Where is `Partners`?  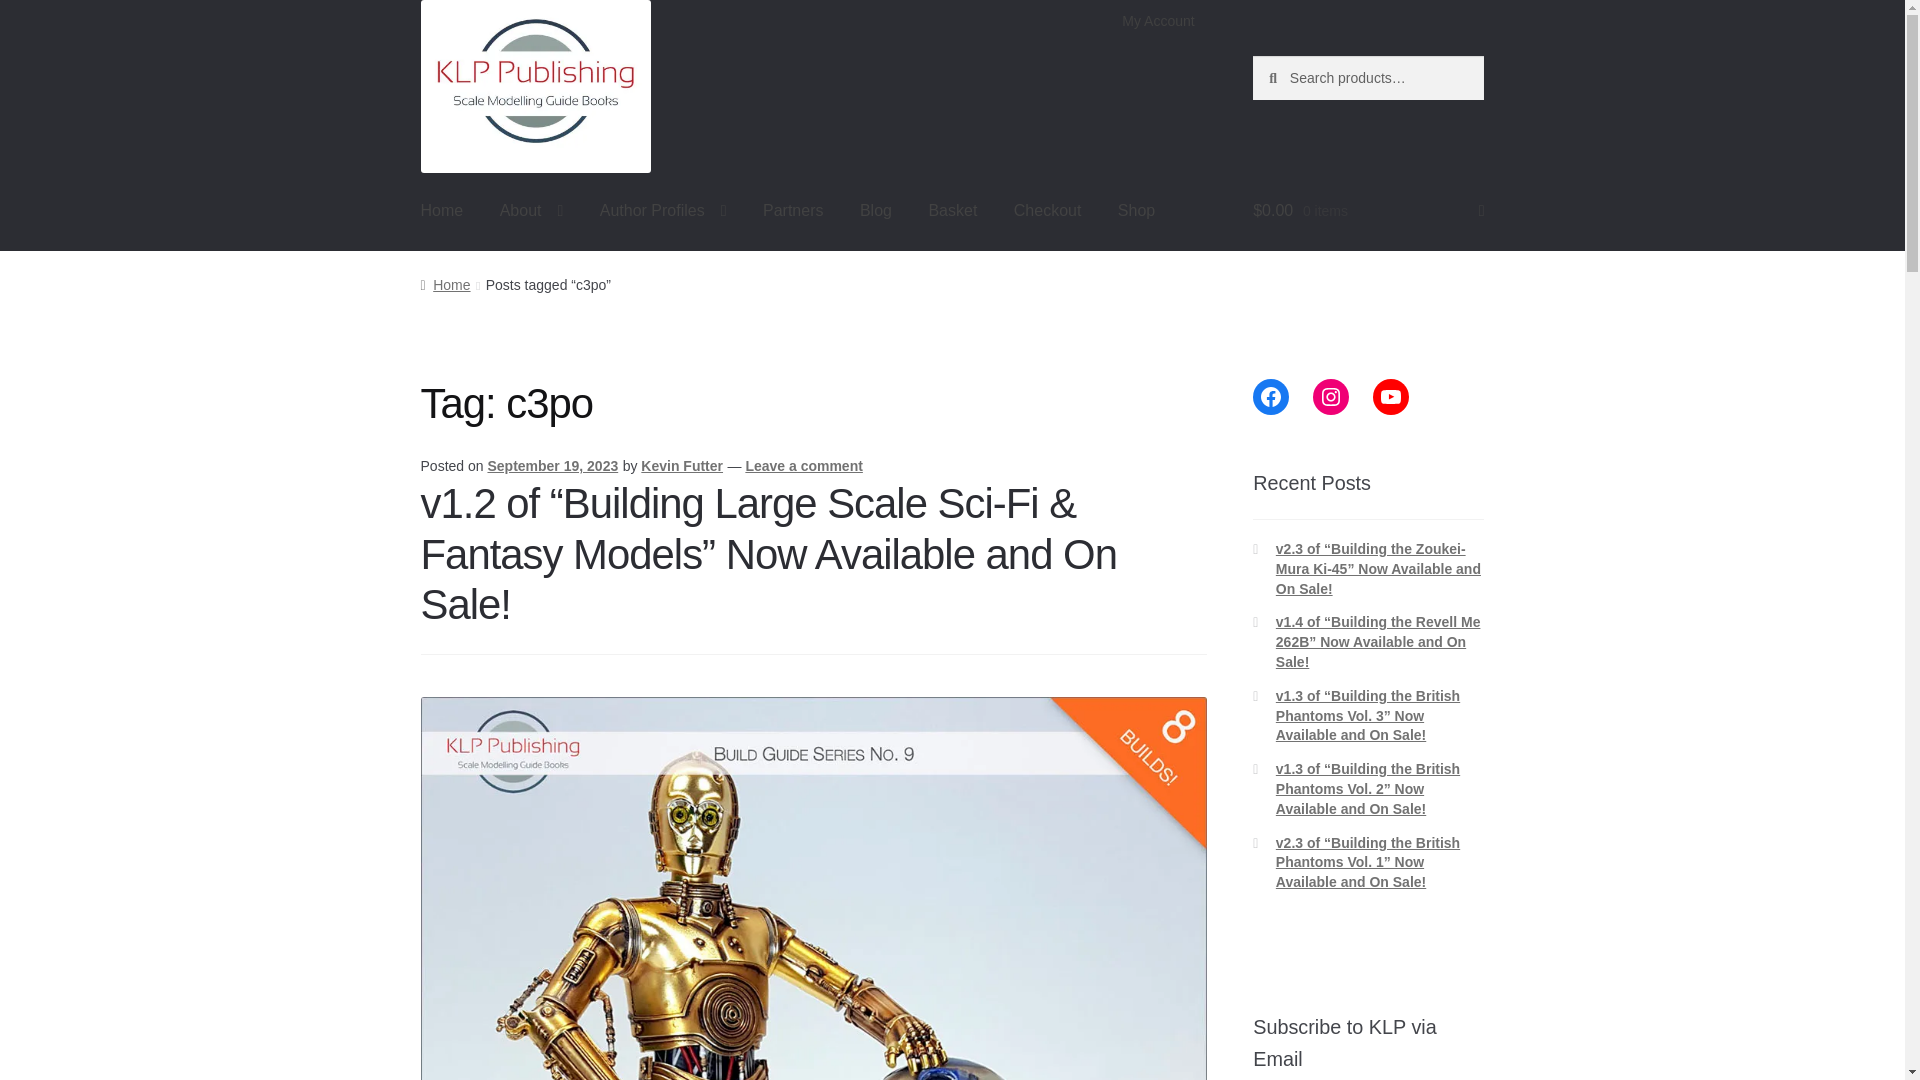
Partners is located at coordinates (792, 210).